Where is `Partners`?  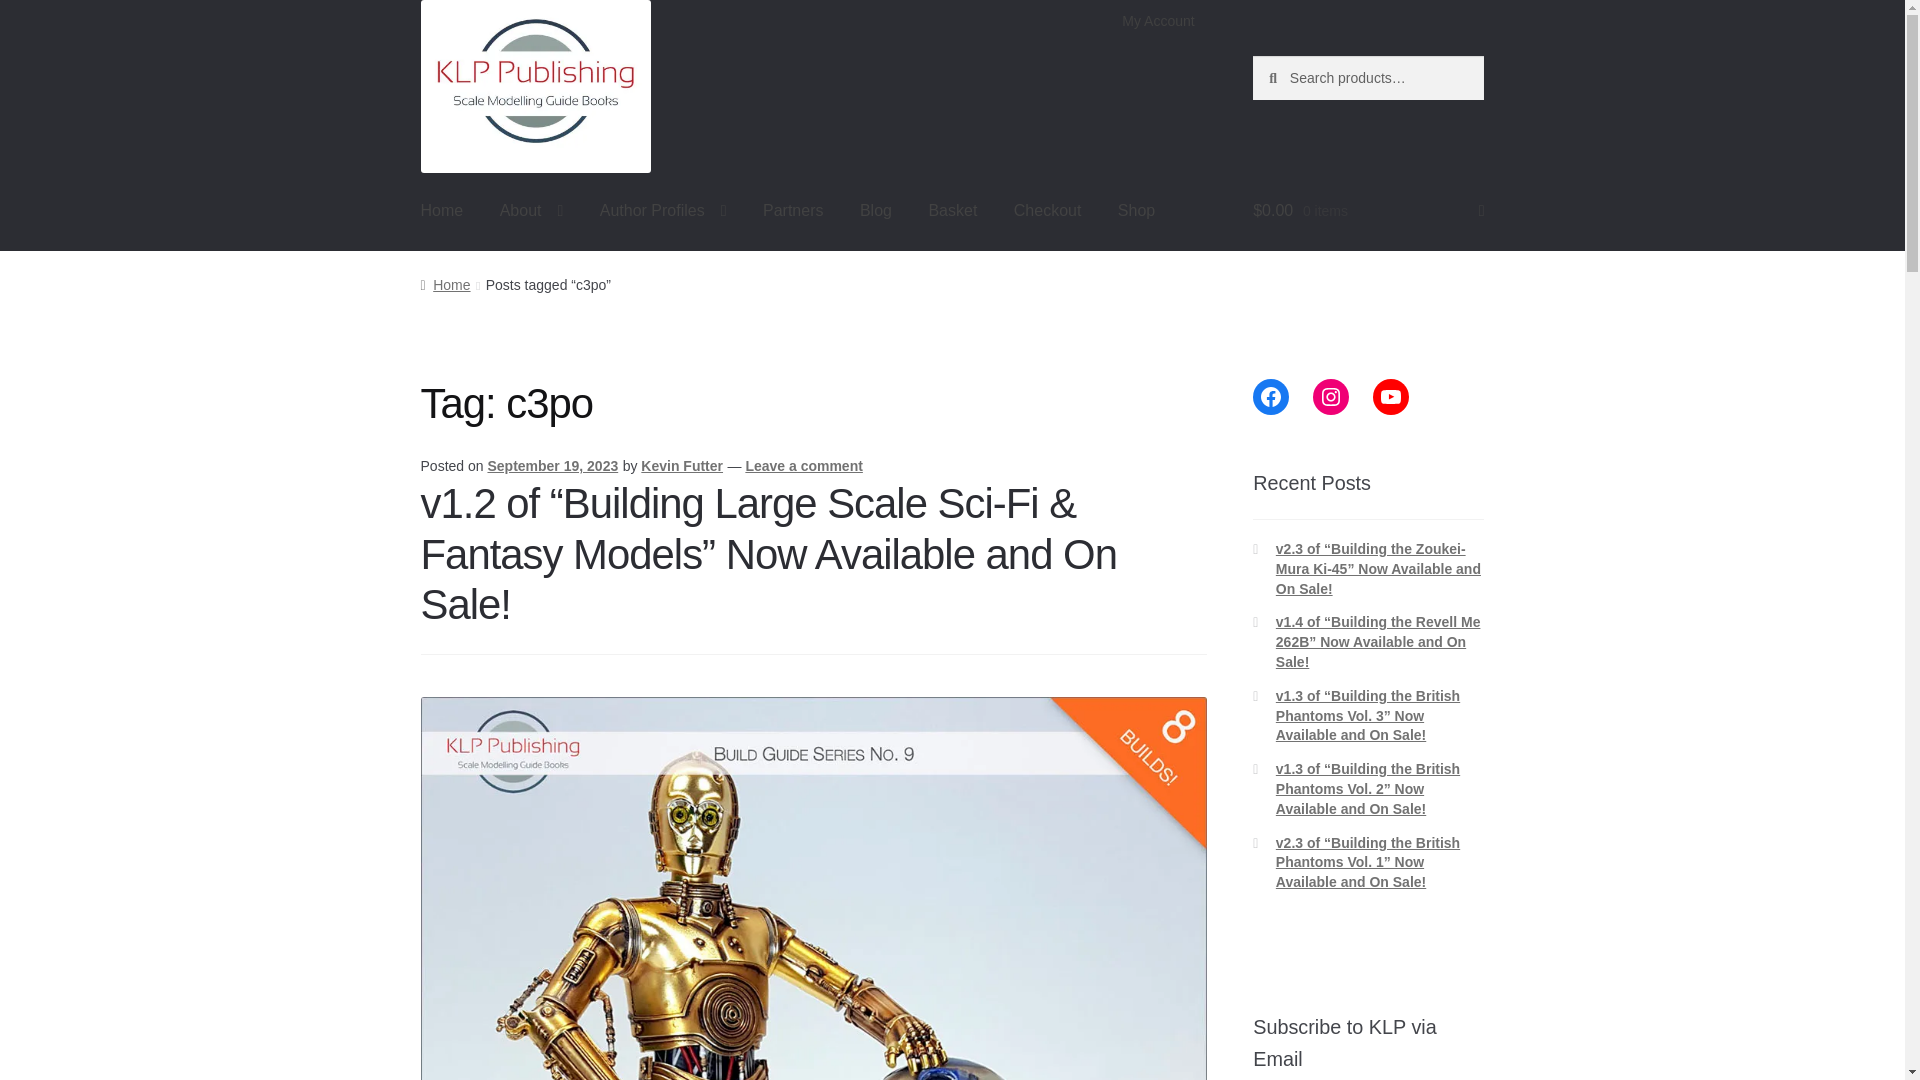
Partners is located at coordinates (792, 210).